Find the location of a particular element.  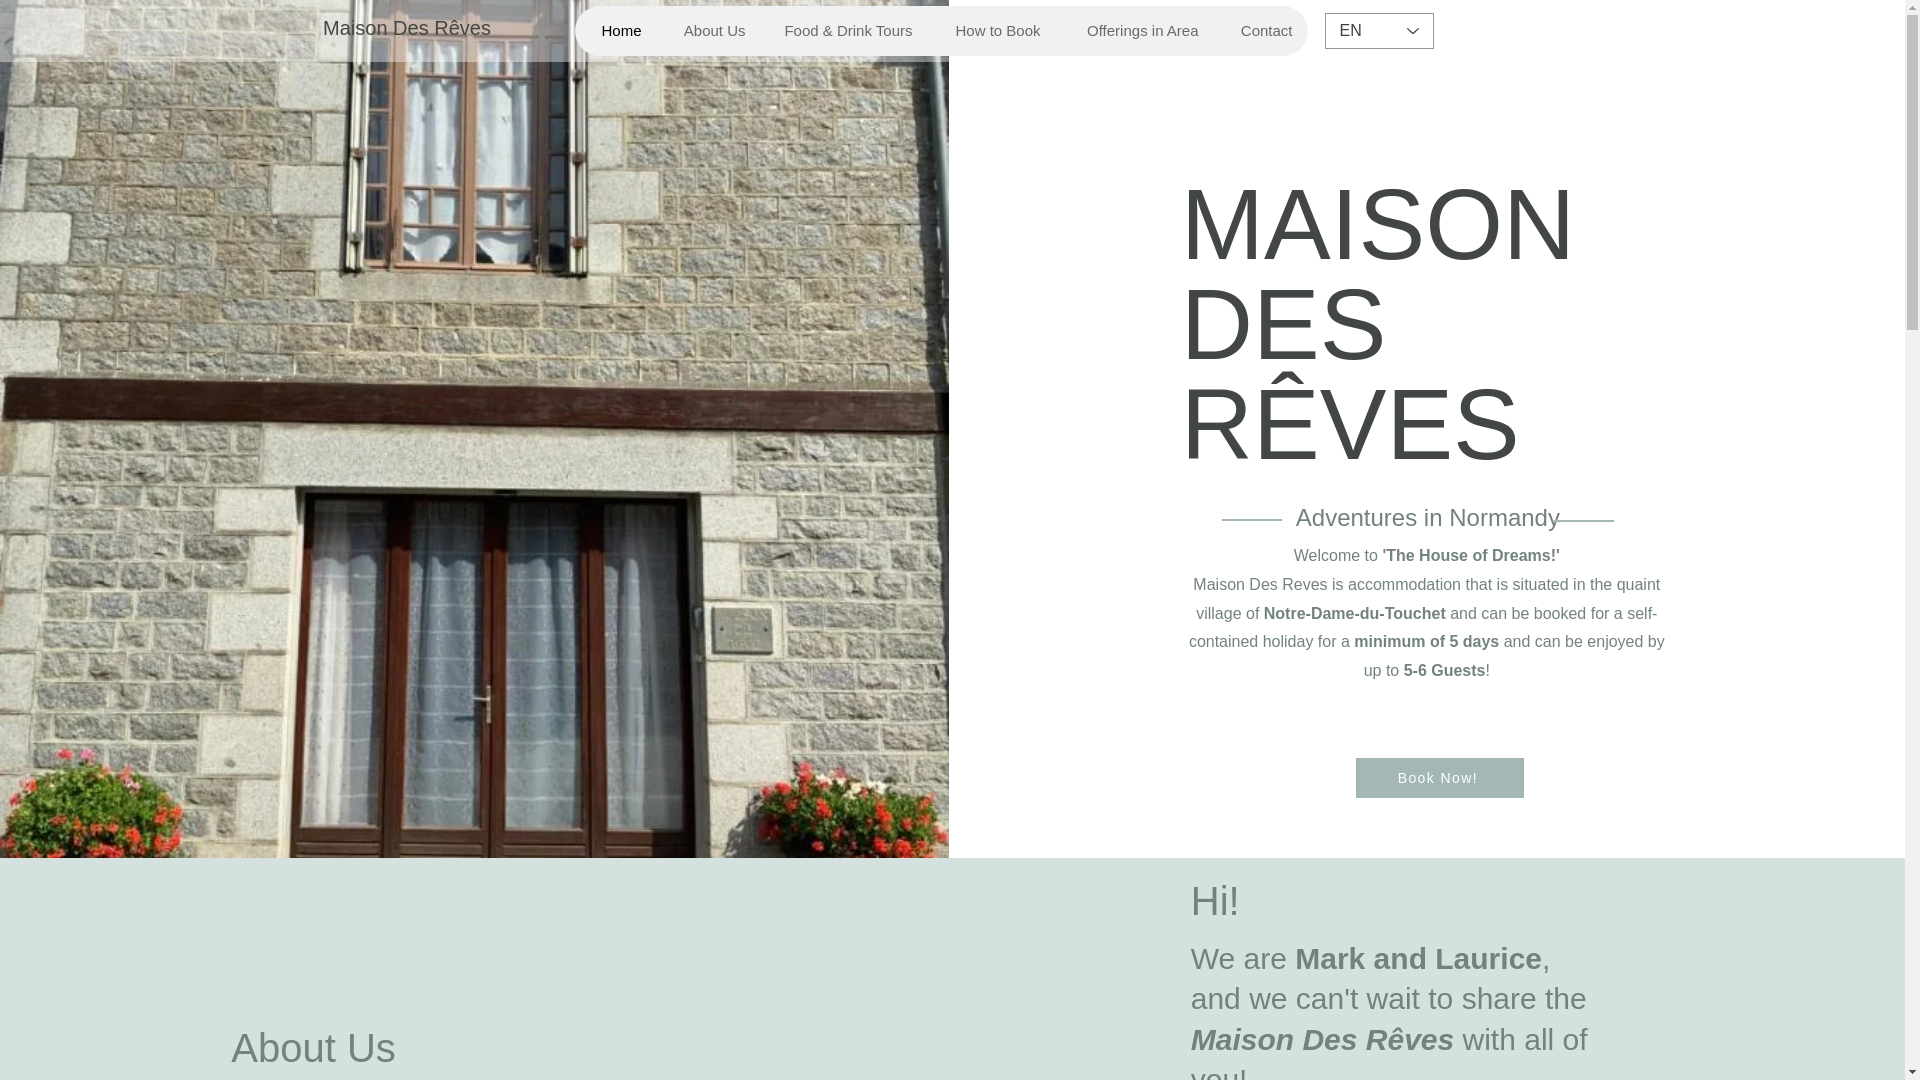

Book Now! is located at coordinates (1440, 778).